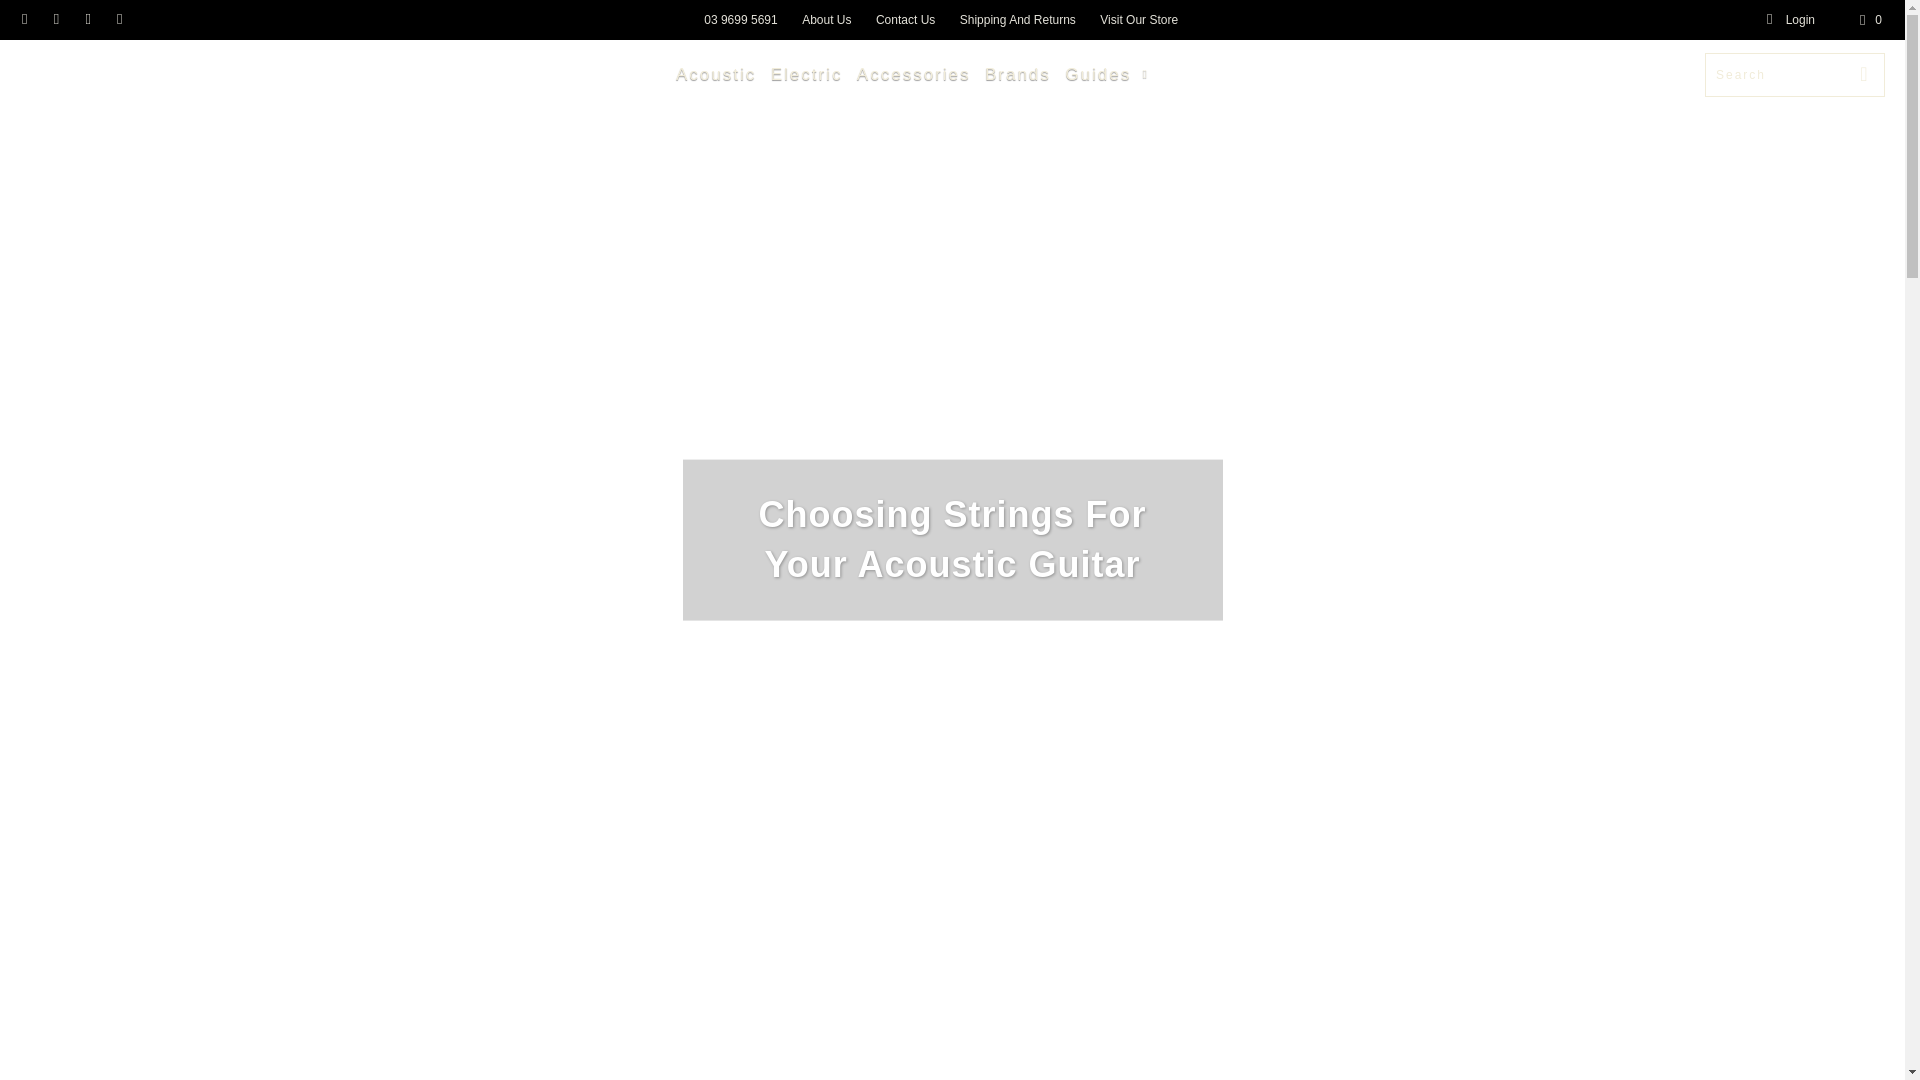  What do you see at coordinates (716, 75) in the screenshot?
I see `Acoustic` at bounding box center [716, 75].